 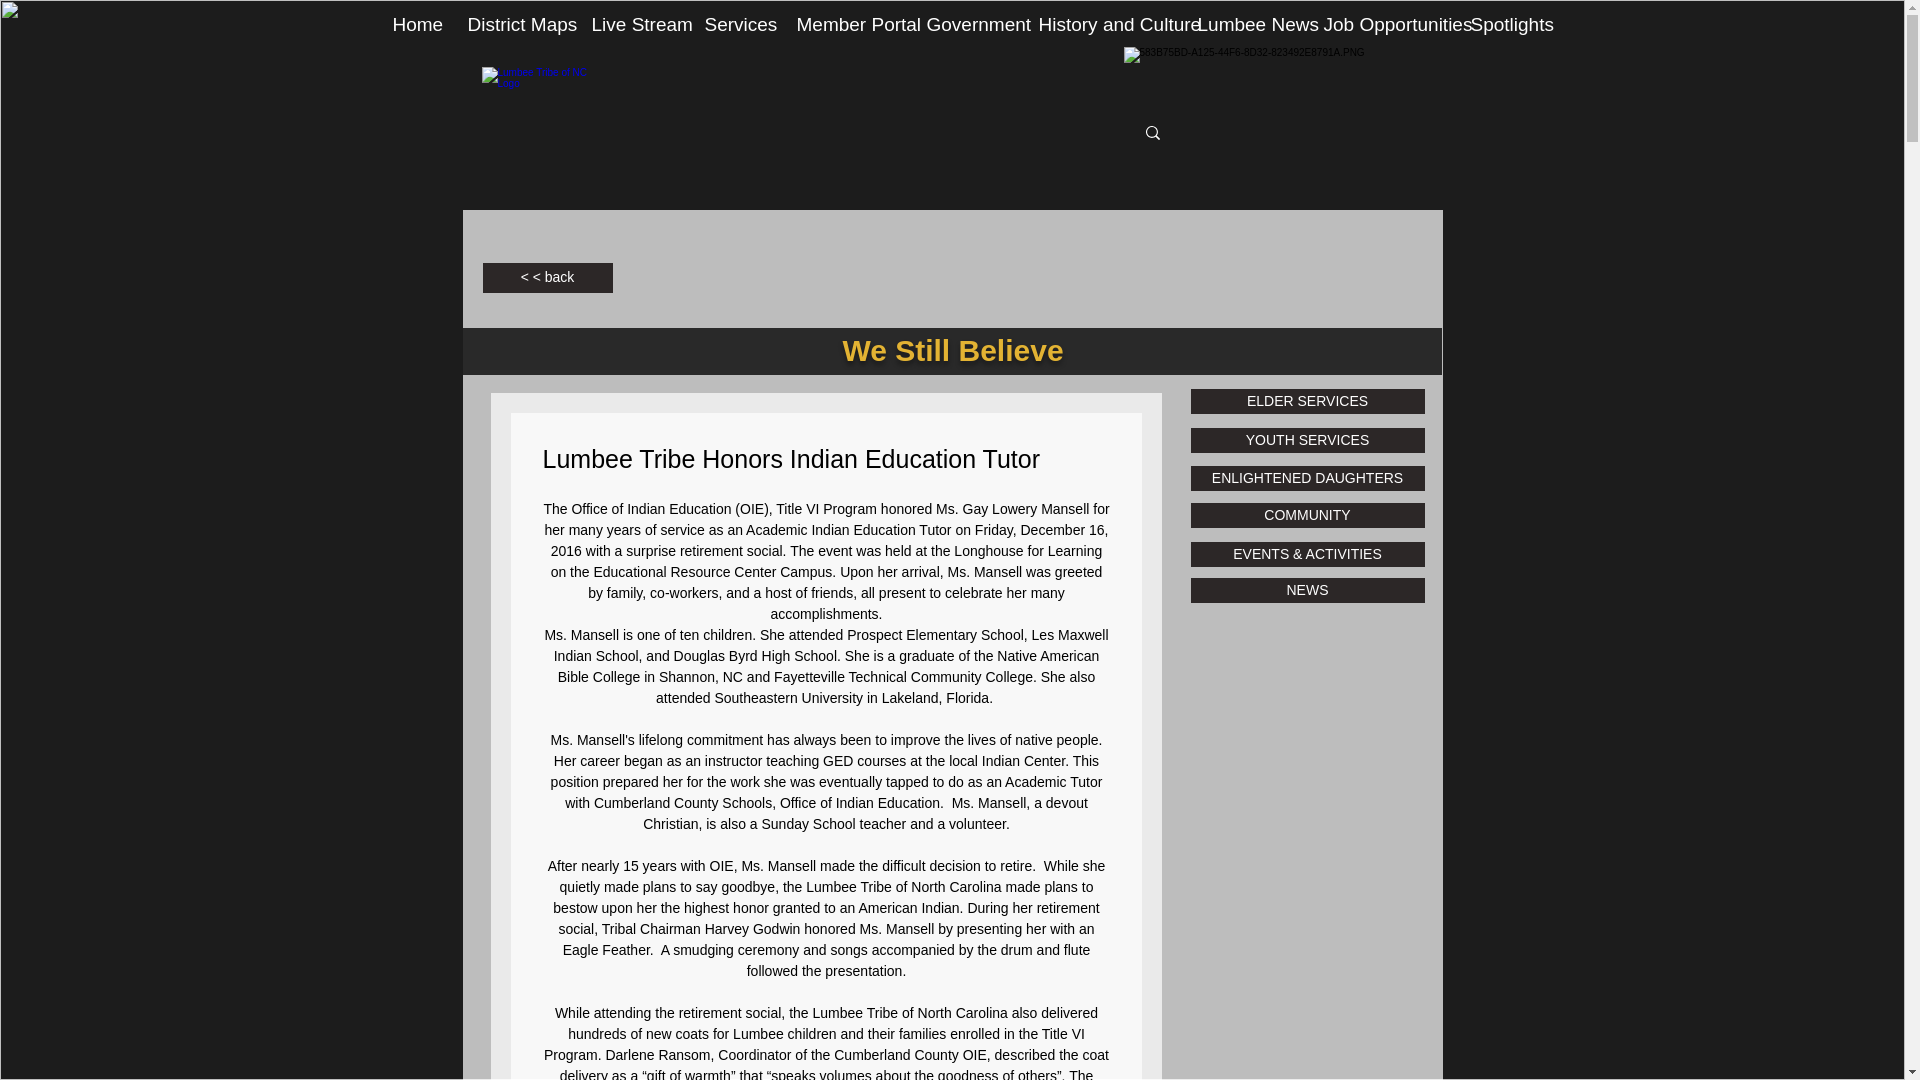 I want to click on Services, so click(x=735, y=32).